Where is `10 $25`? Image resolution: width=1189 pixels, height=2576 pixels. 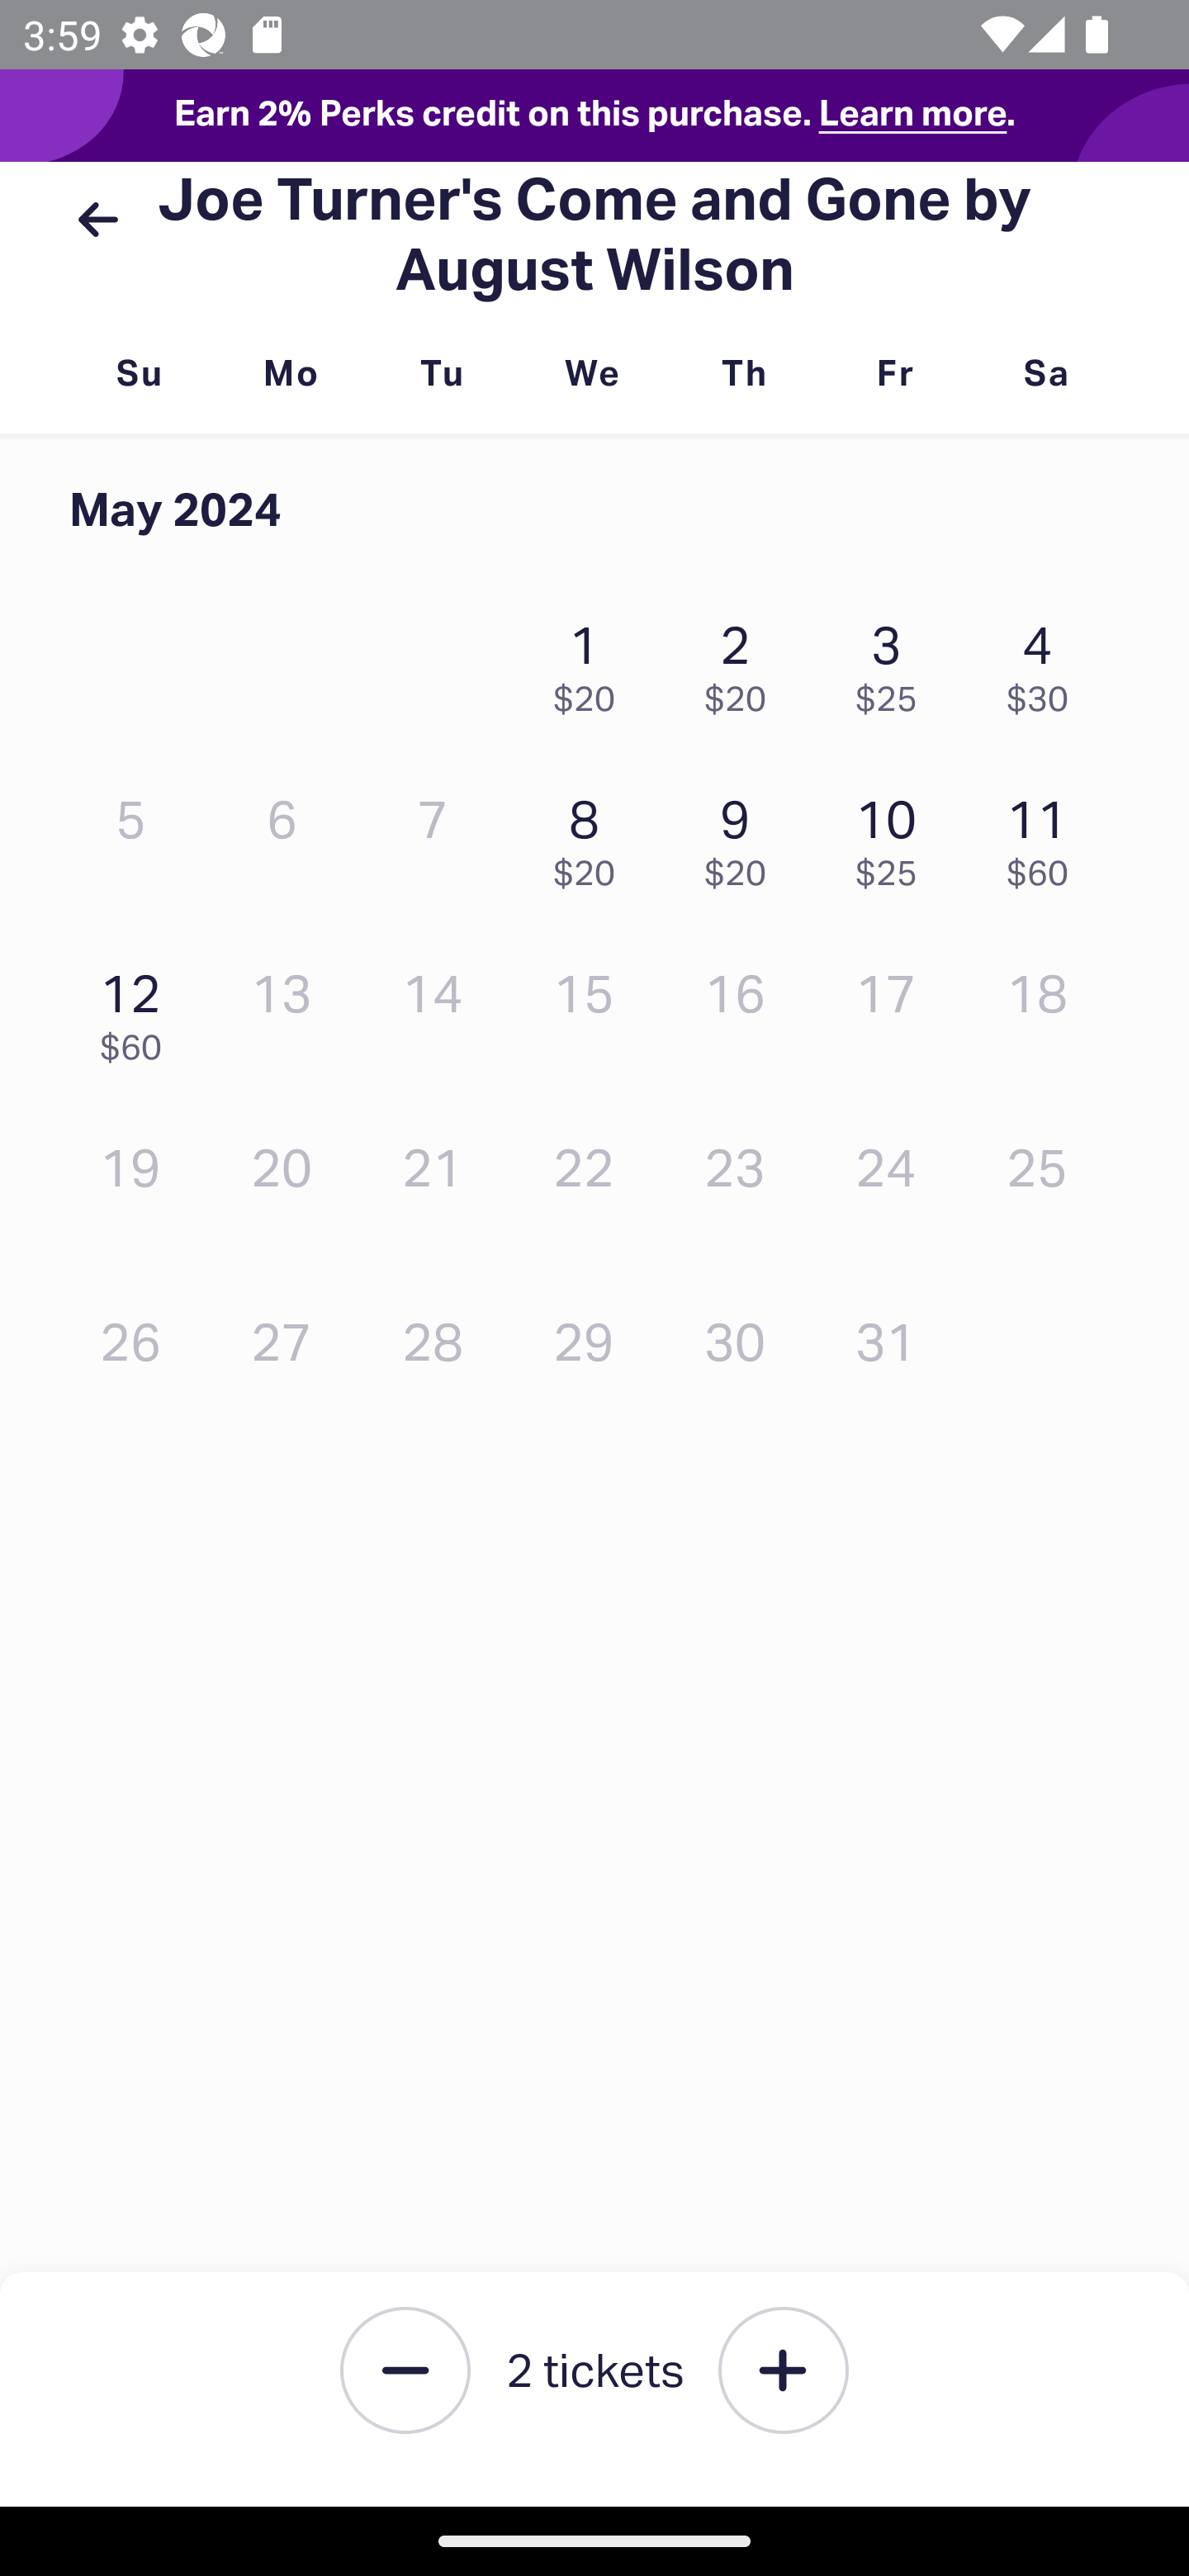 10 $25 is located at coordinates (894, 836).